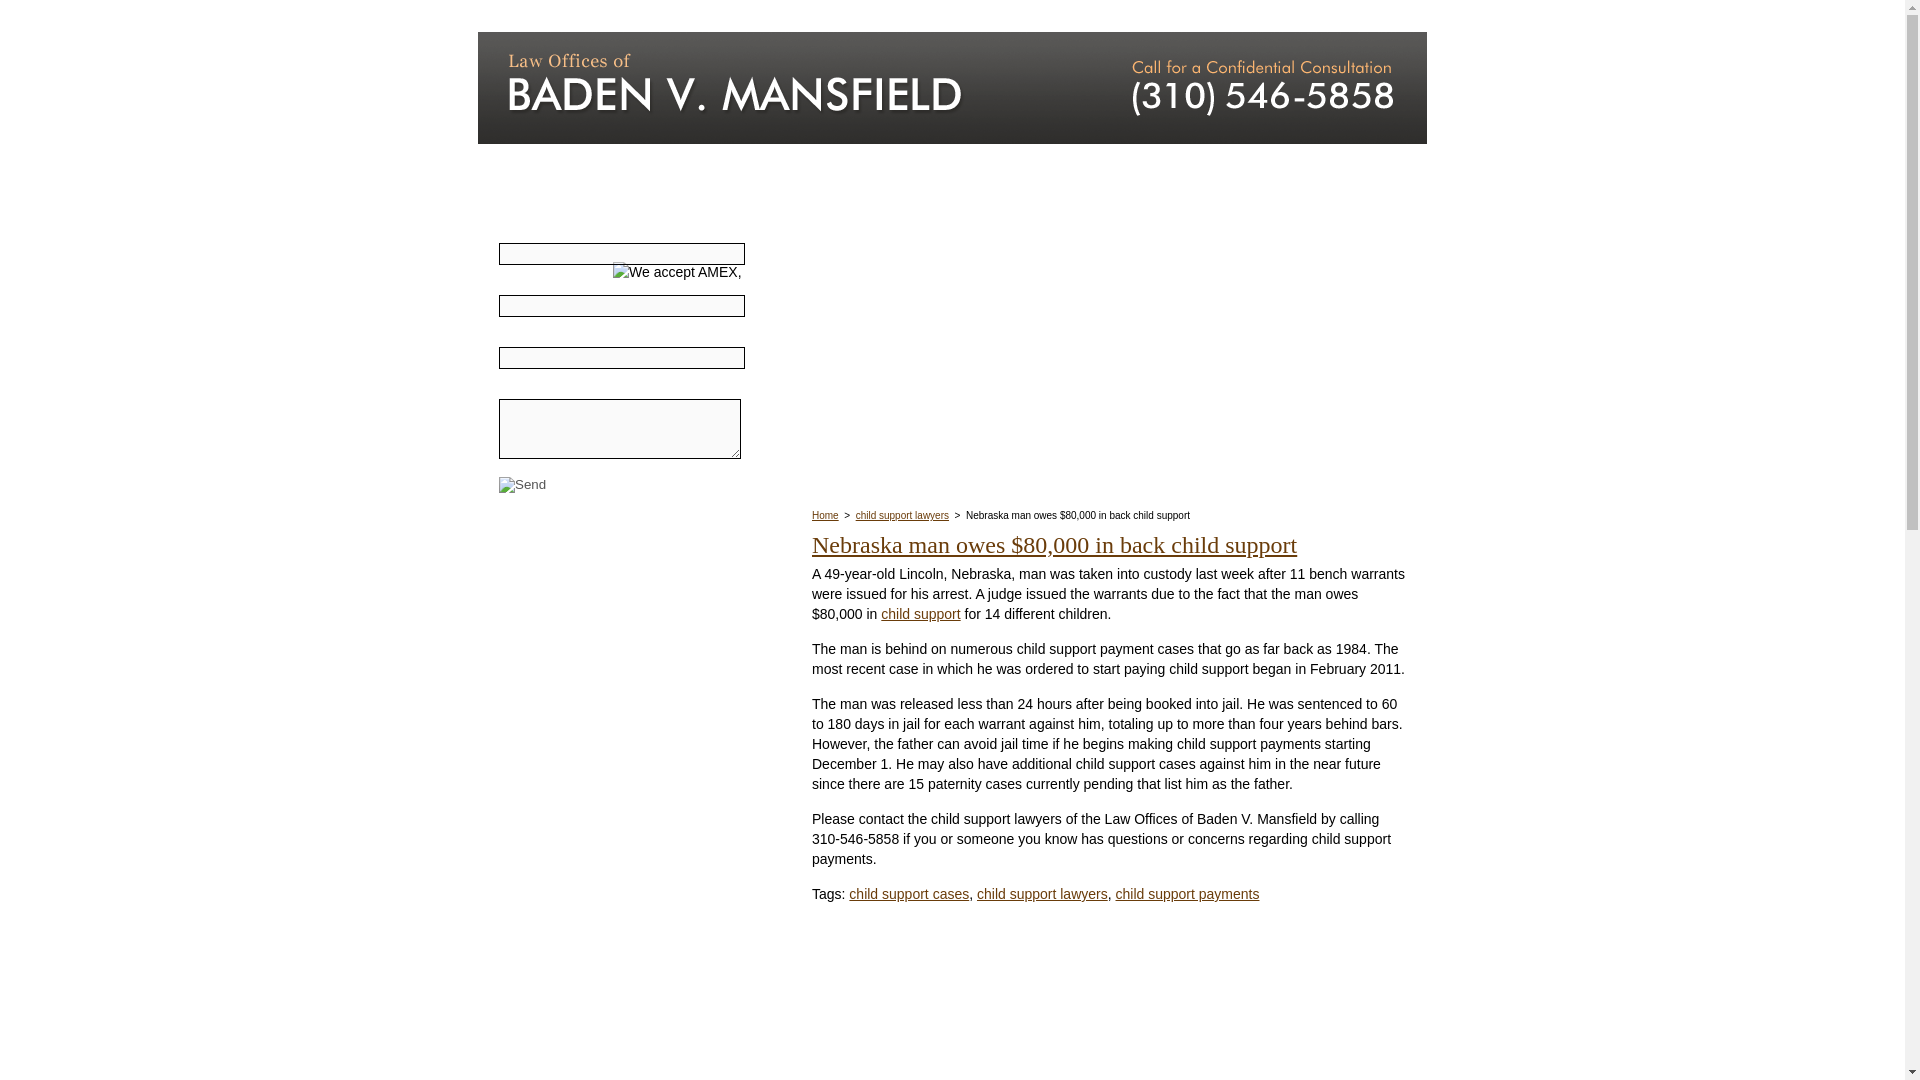 This screenshot has height=1080, width=1920. I want to click on Home, so click(536, 16).